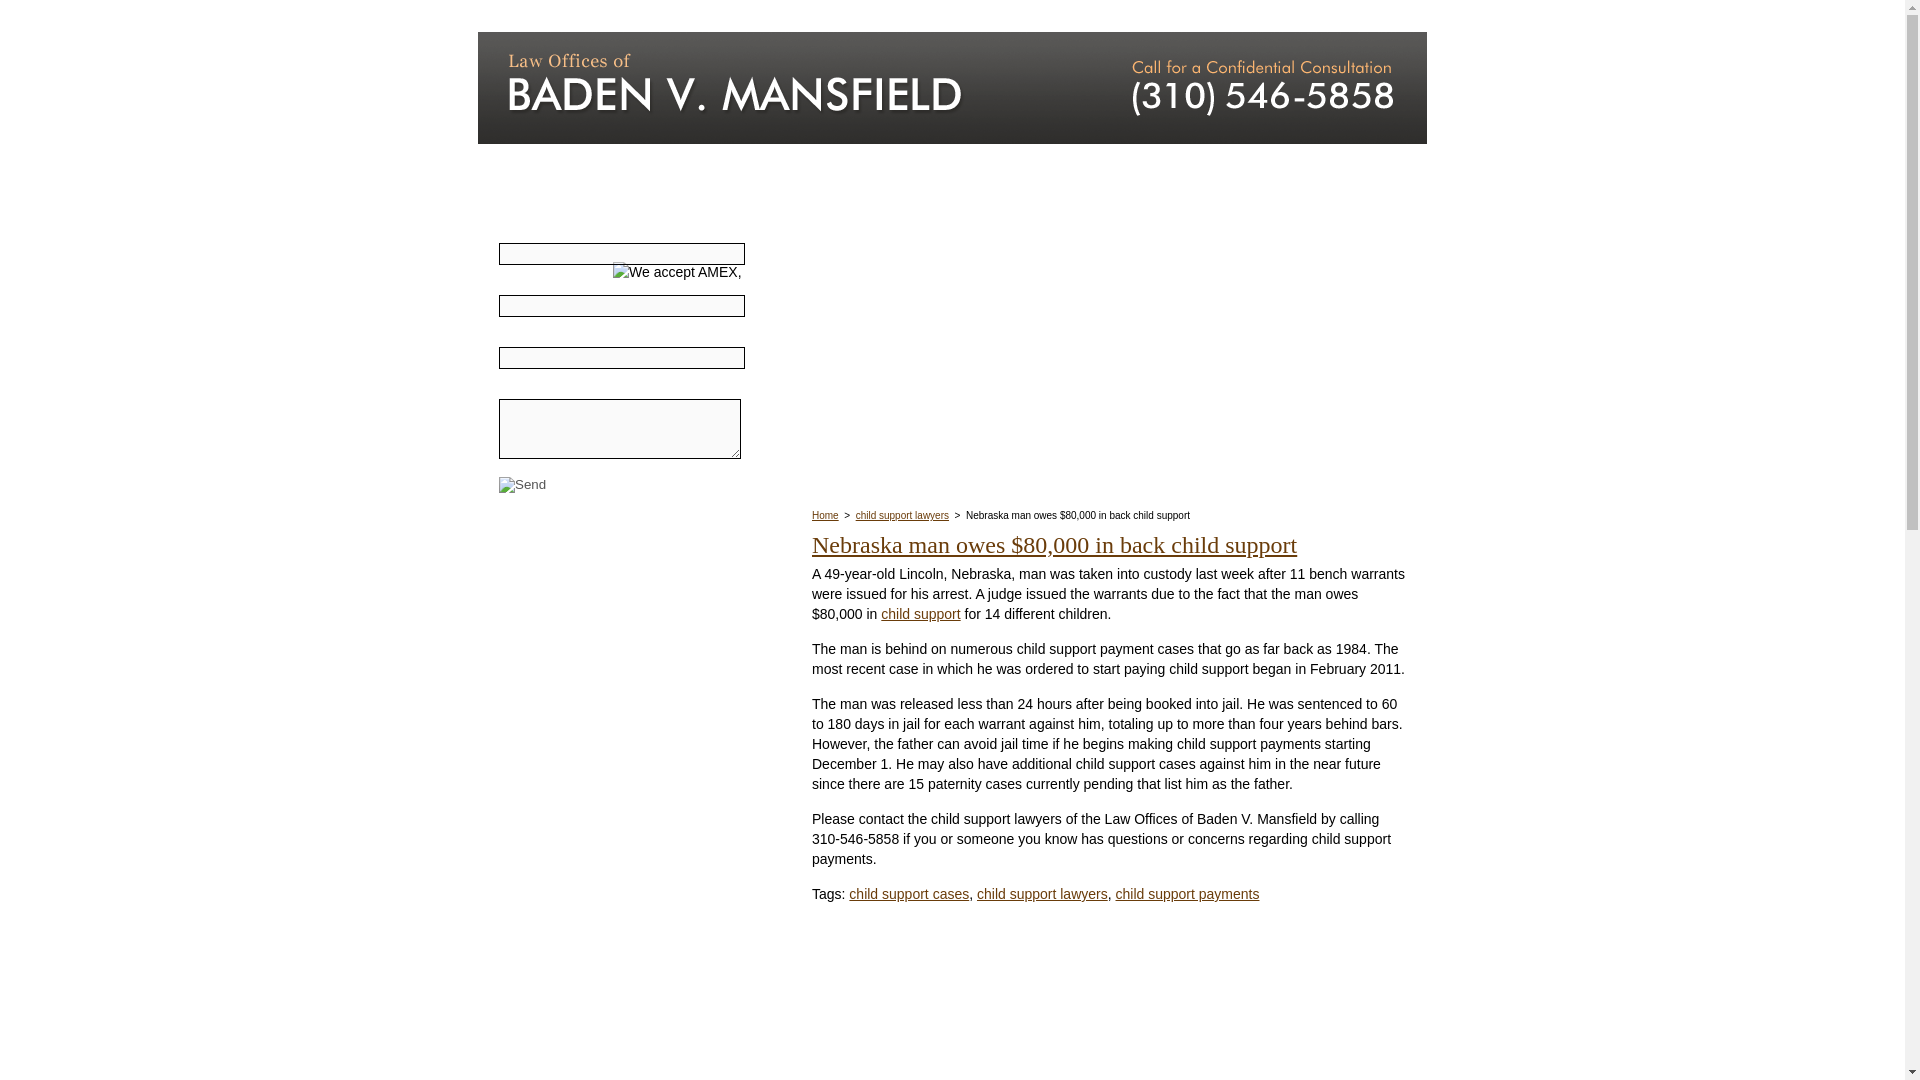 This screenshot has height=1080, width=1920. I want to click on Home, so click(536, 16).